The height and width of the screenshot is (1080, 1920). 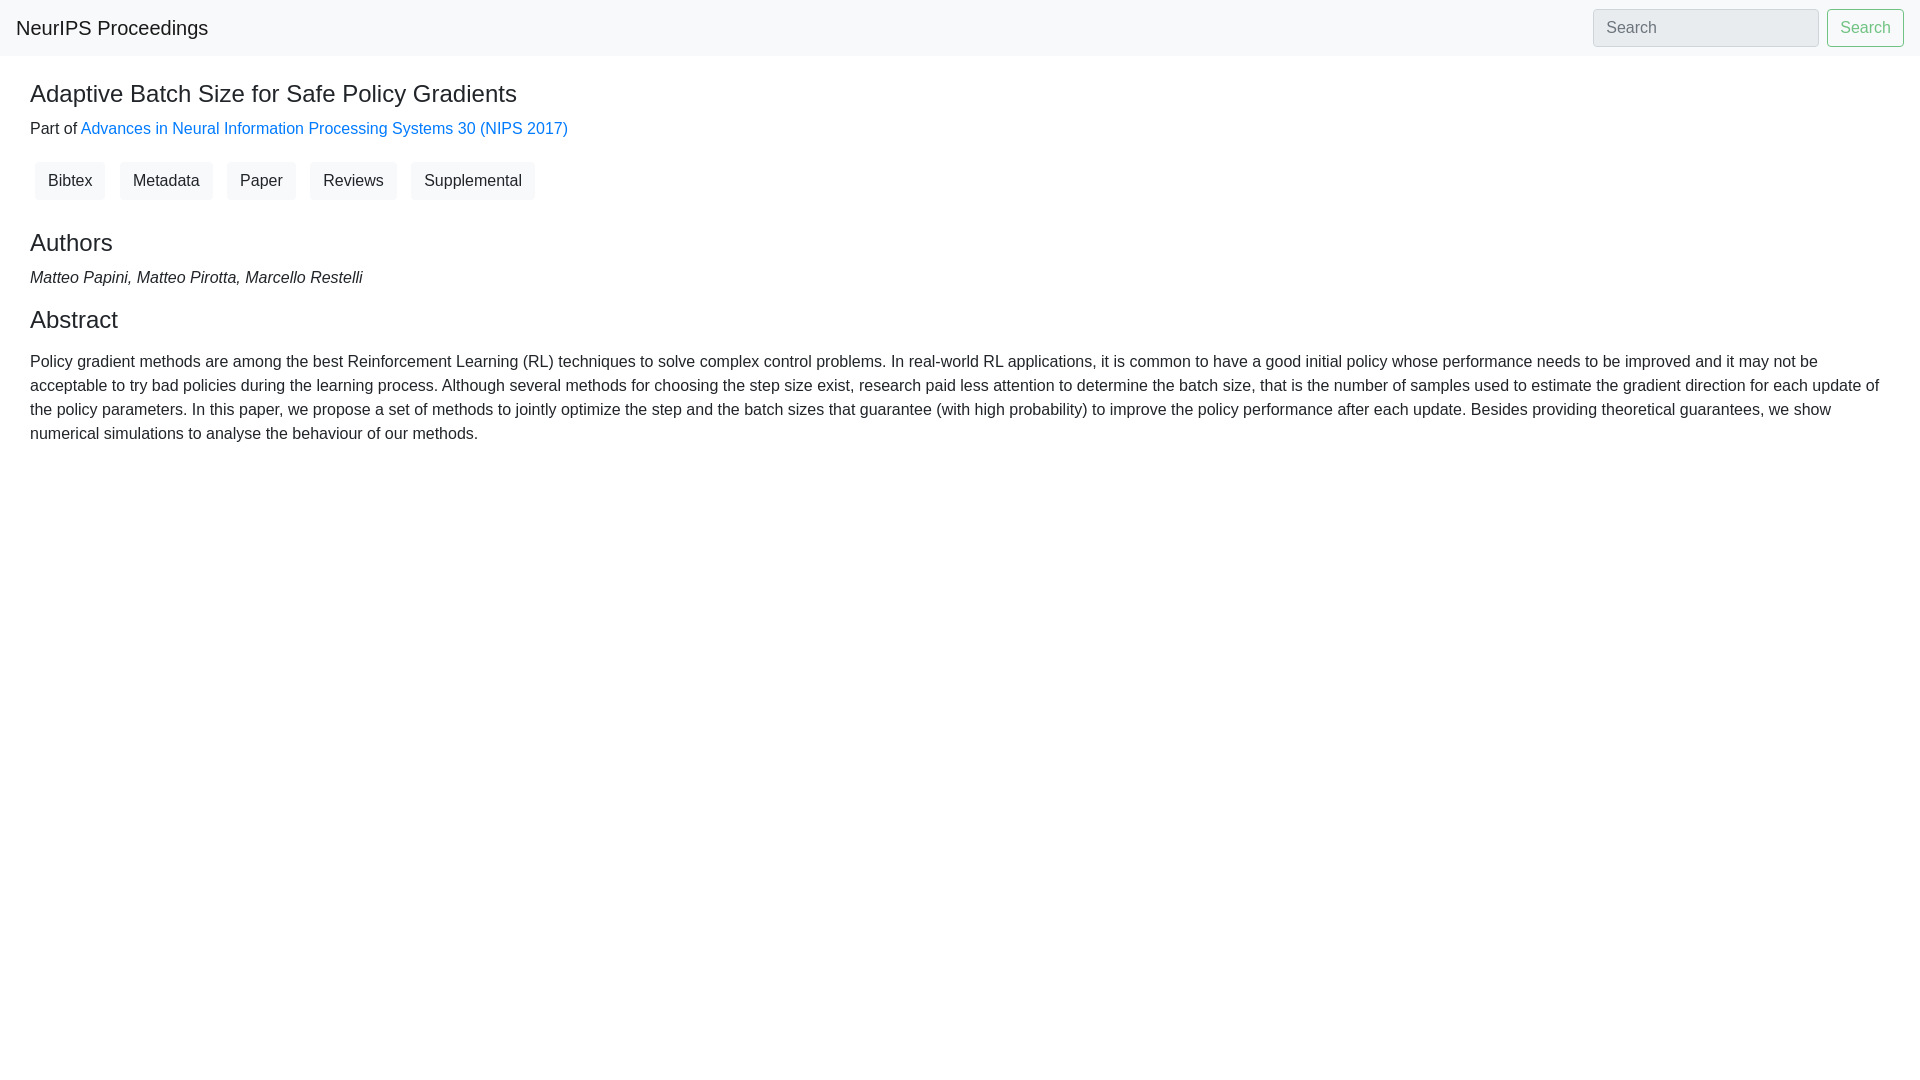 What do you see at coordinates (352, 180) in the screenshot?
I see `Reviews` at bounding box center [352, 180].